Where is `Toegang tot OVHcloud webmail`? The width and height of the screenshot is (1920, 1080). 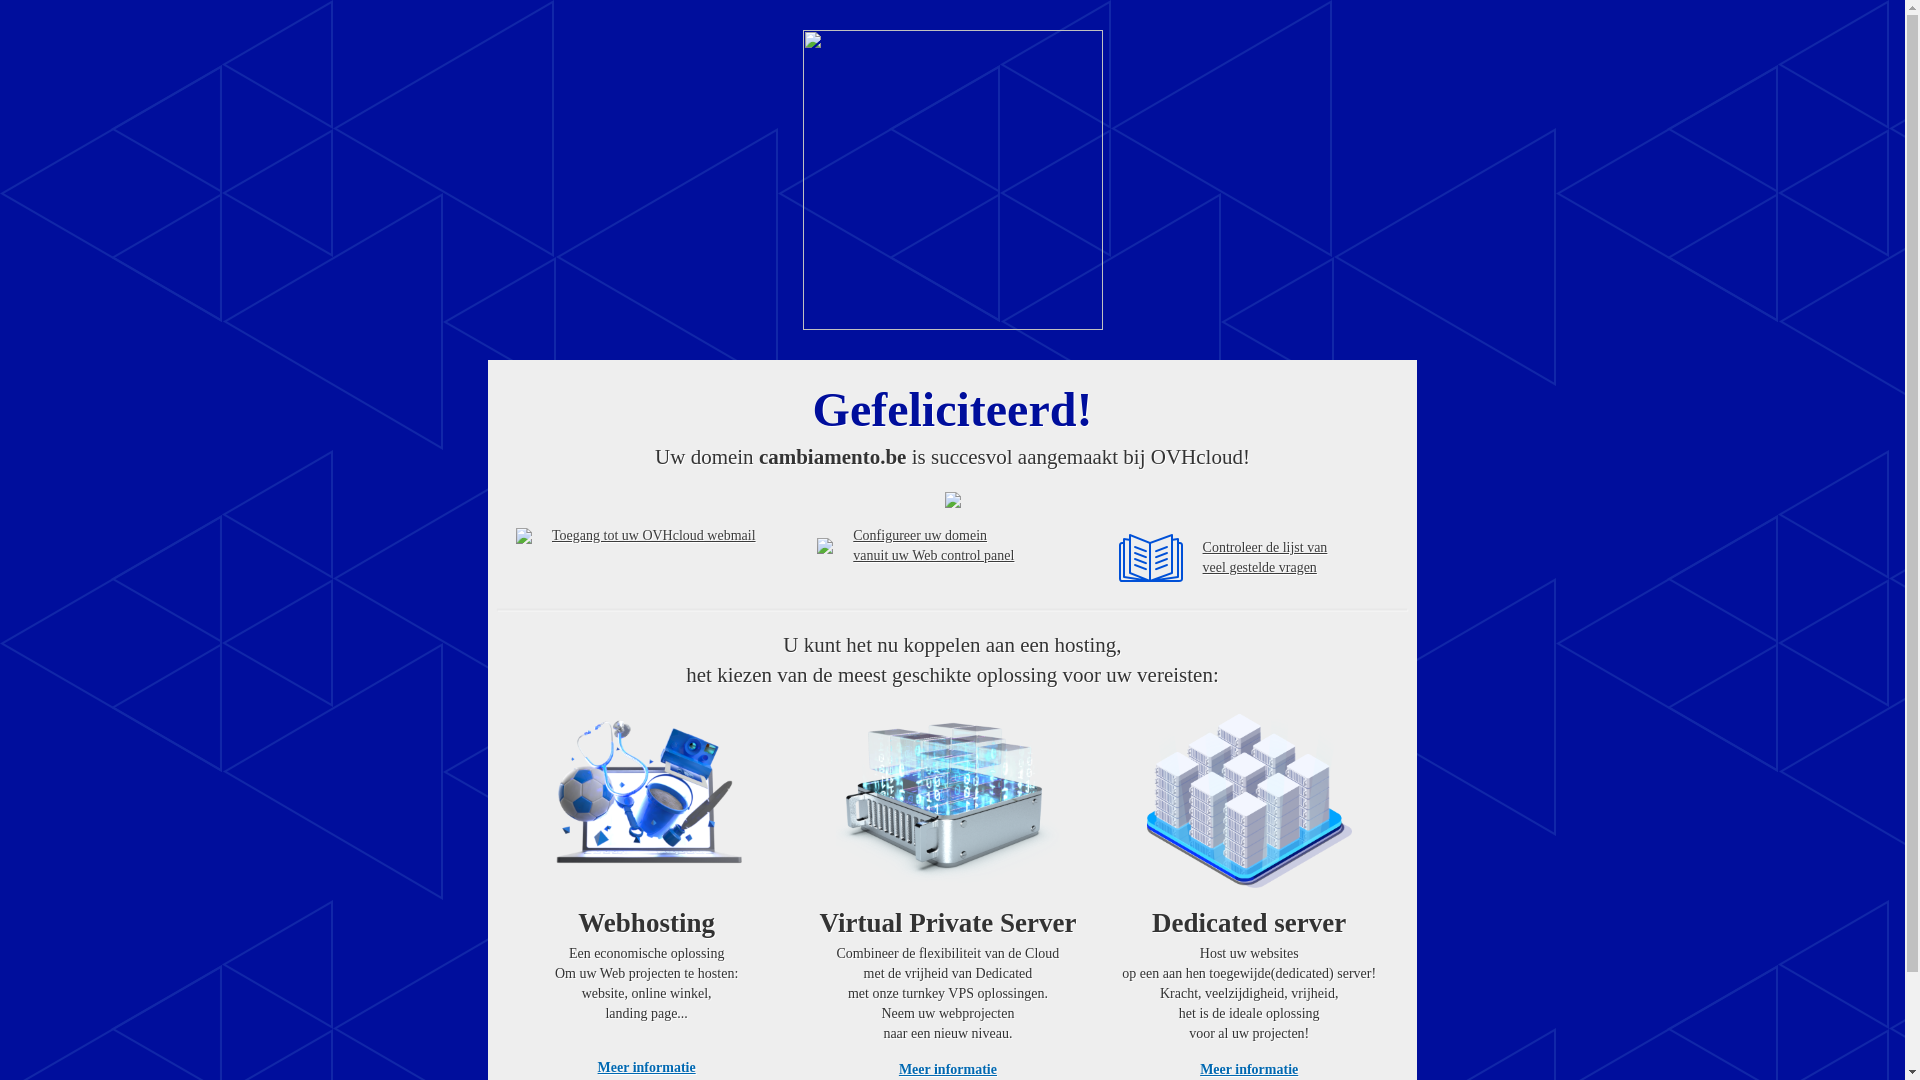 Toegang tot OVHcloud webmail is located at coordinates (524, 536).